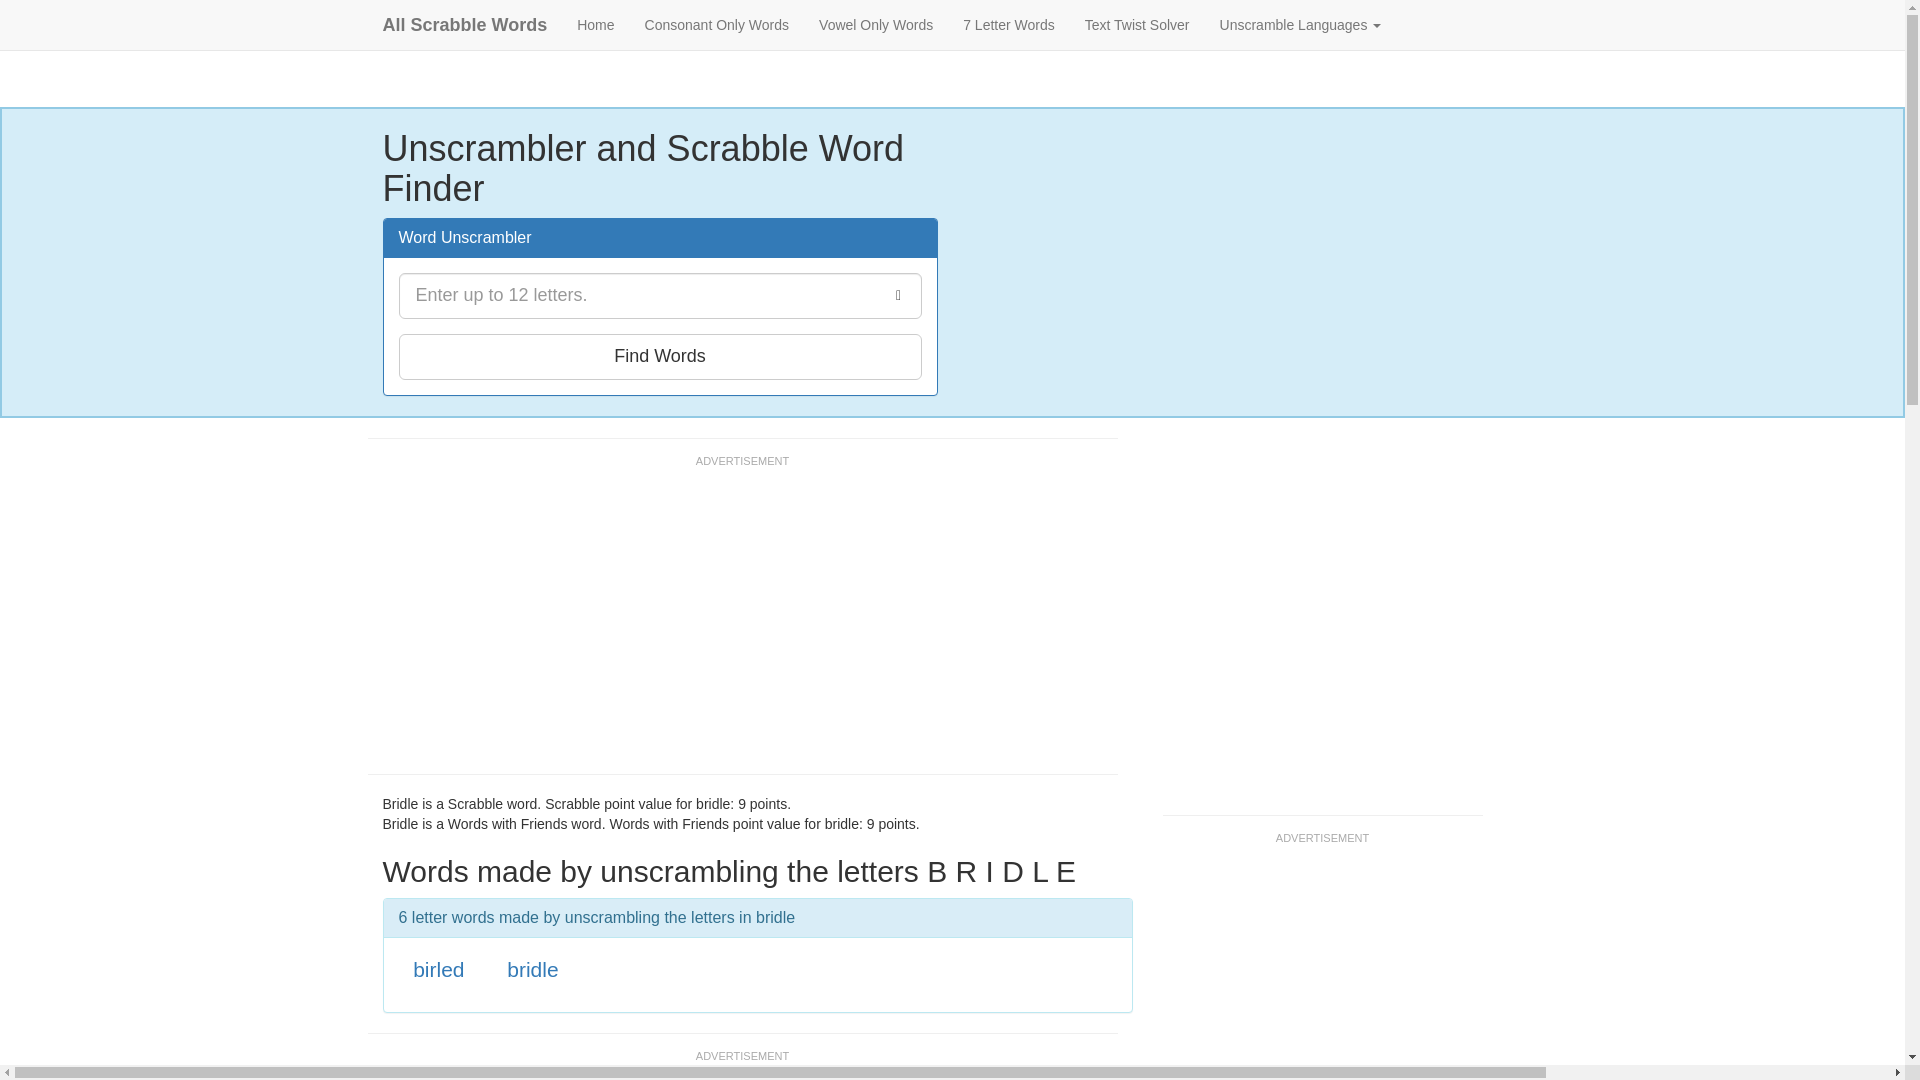  What do you see at coordinates (465, 24) in the screenshot?
I see `All Scrabble Words` at bounding box center [465, 24].